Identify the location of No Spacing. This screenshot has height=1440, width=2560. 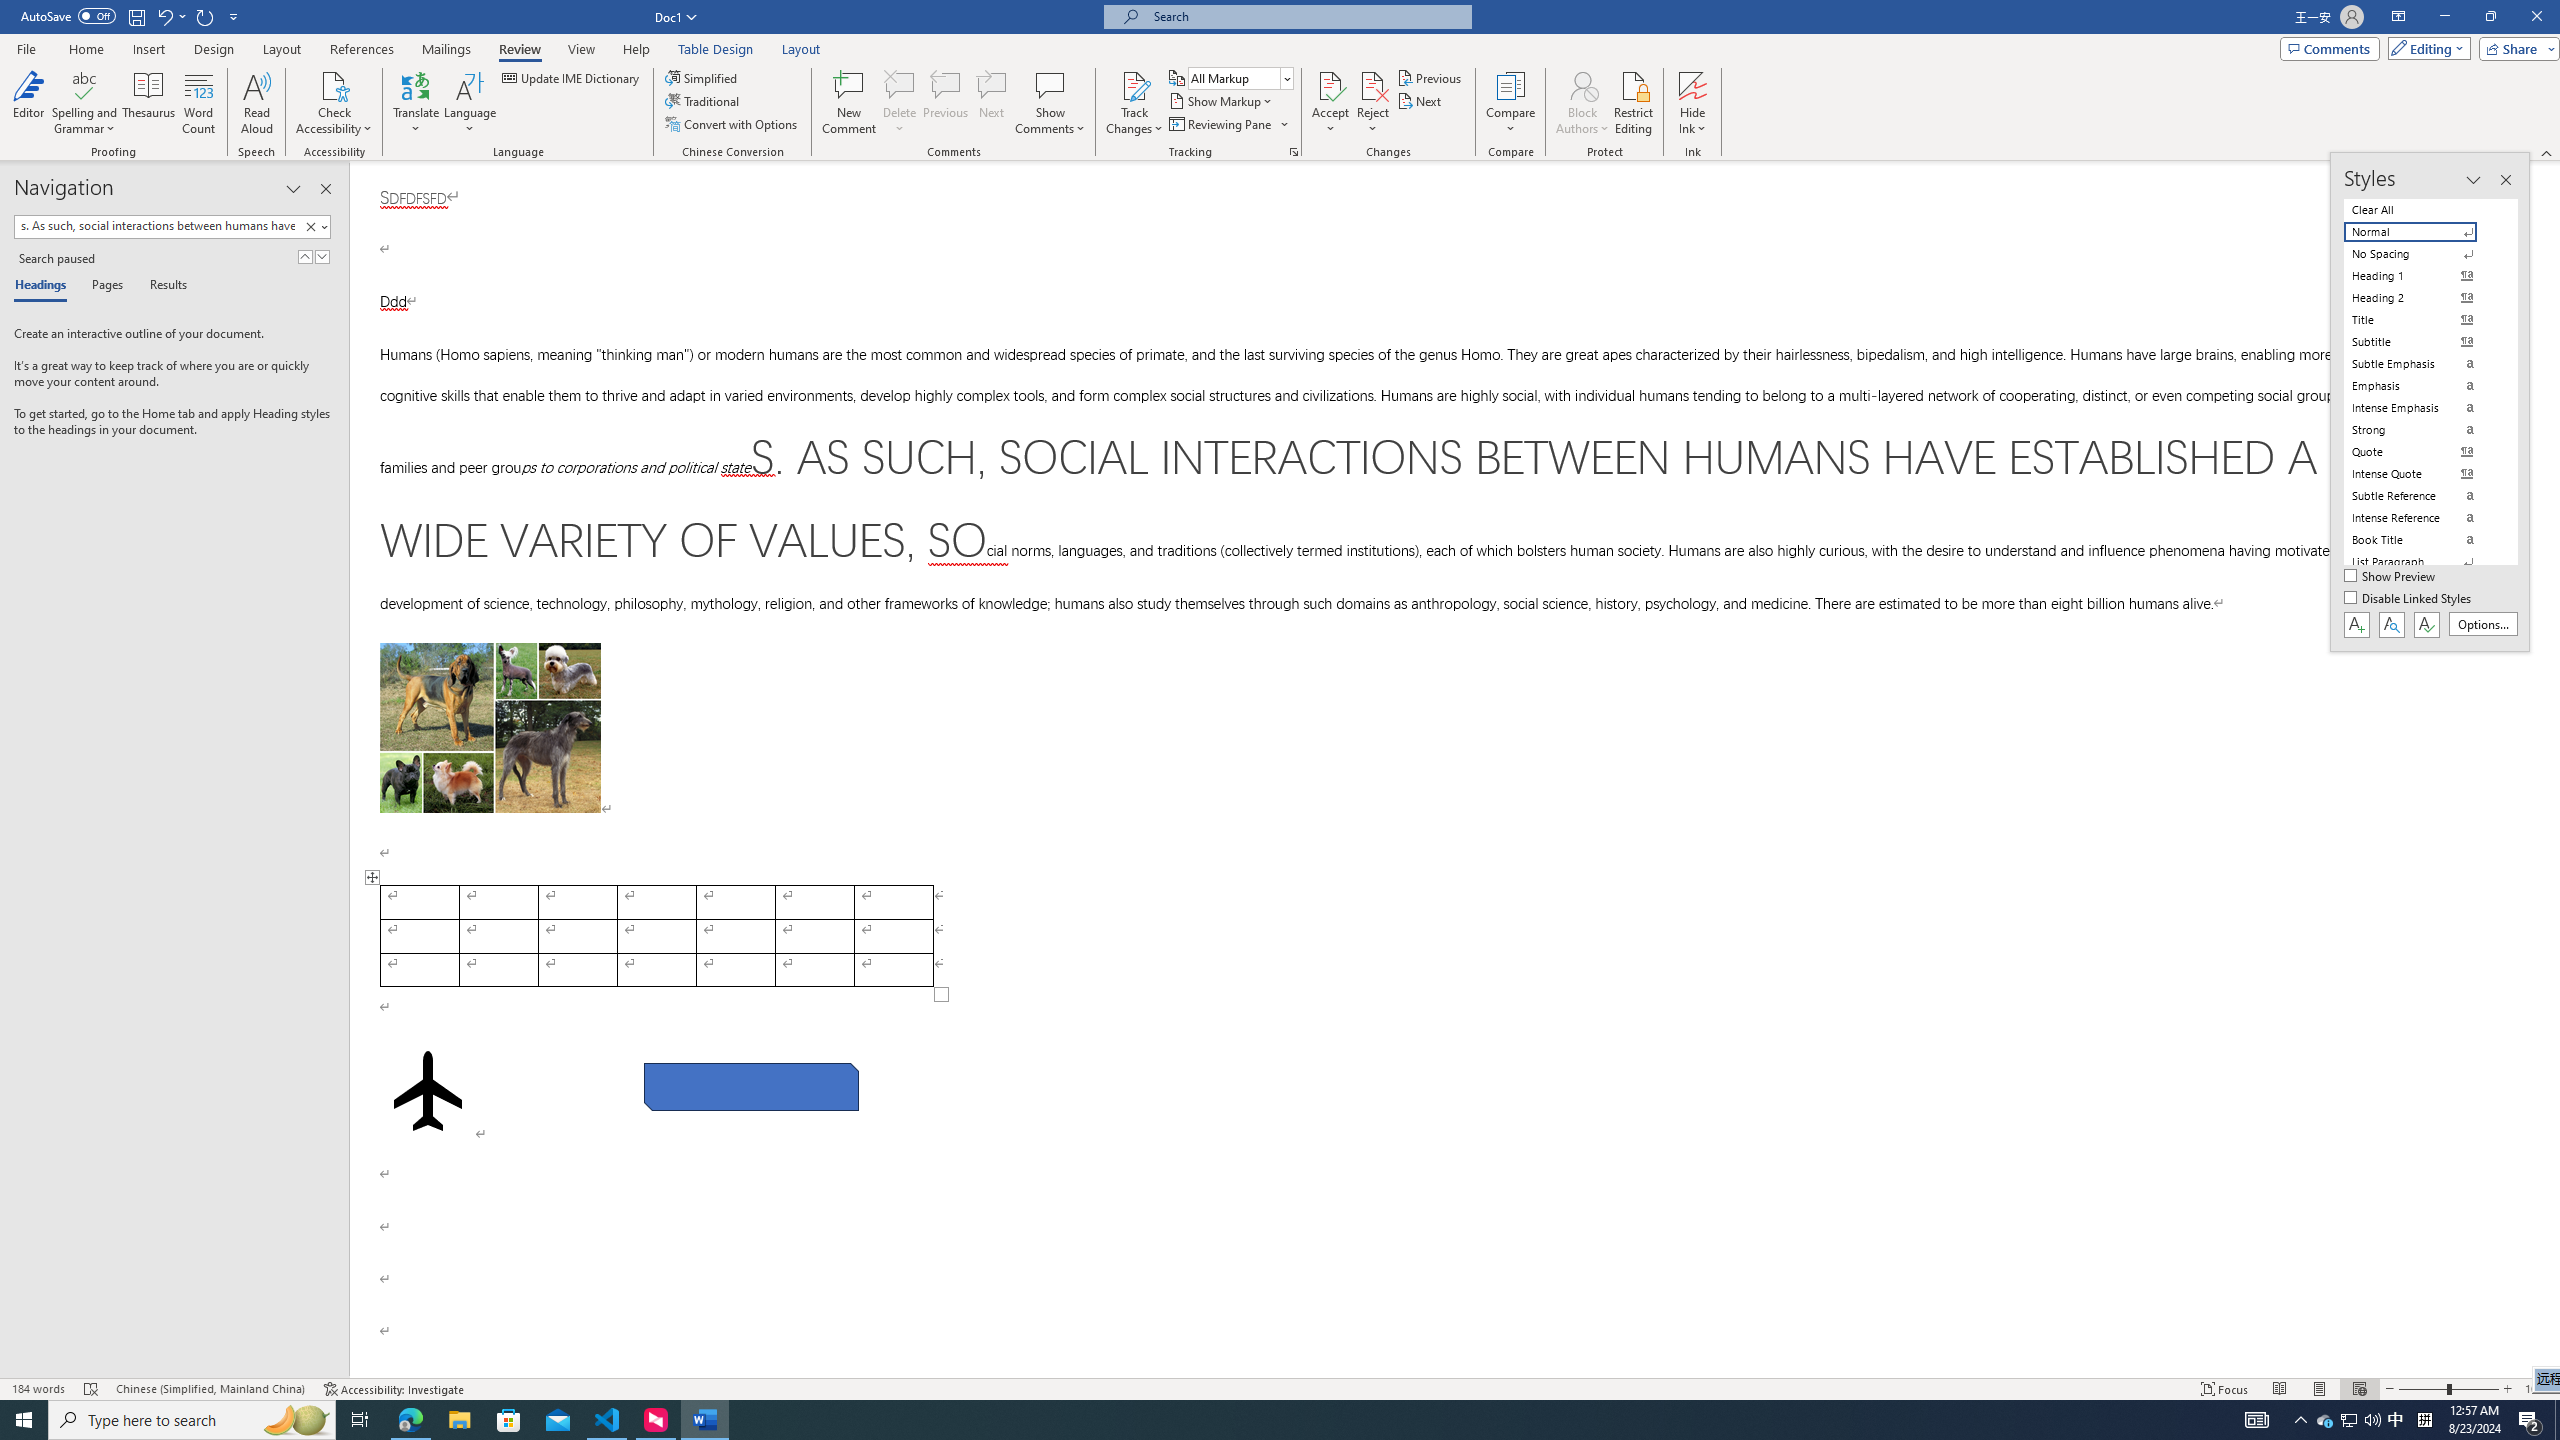
(2422, 254).